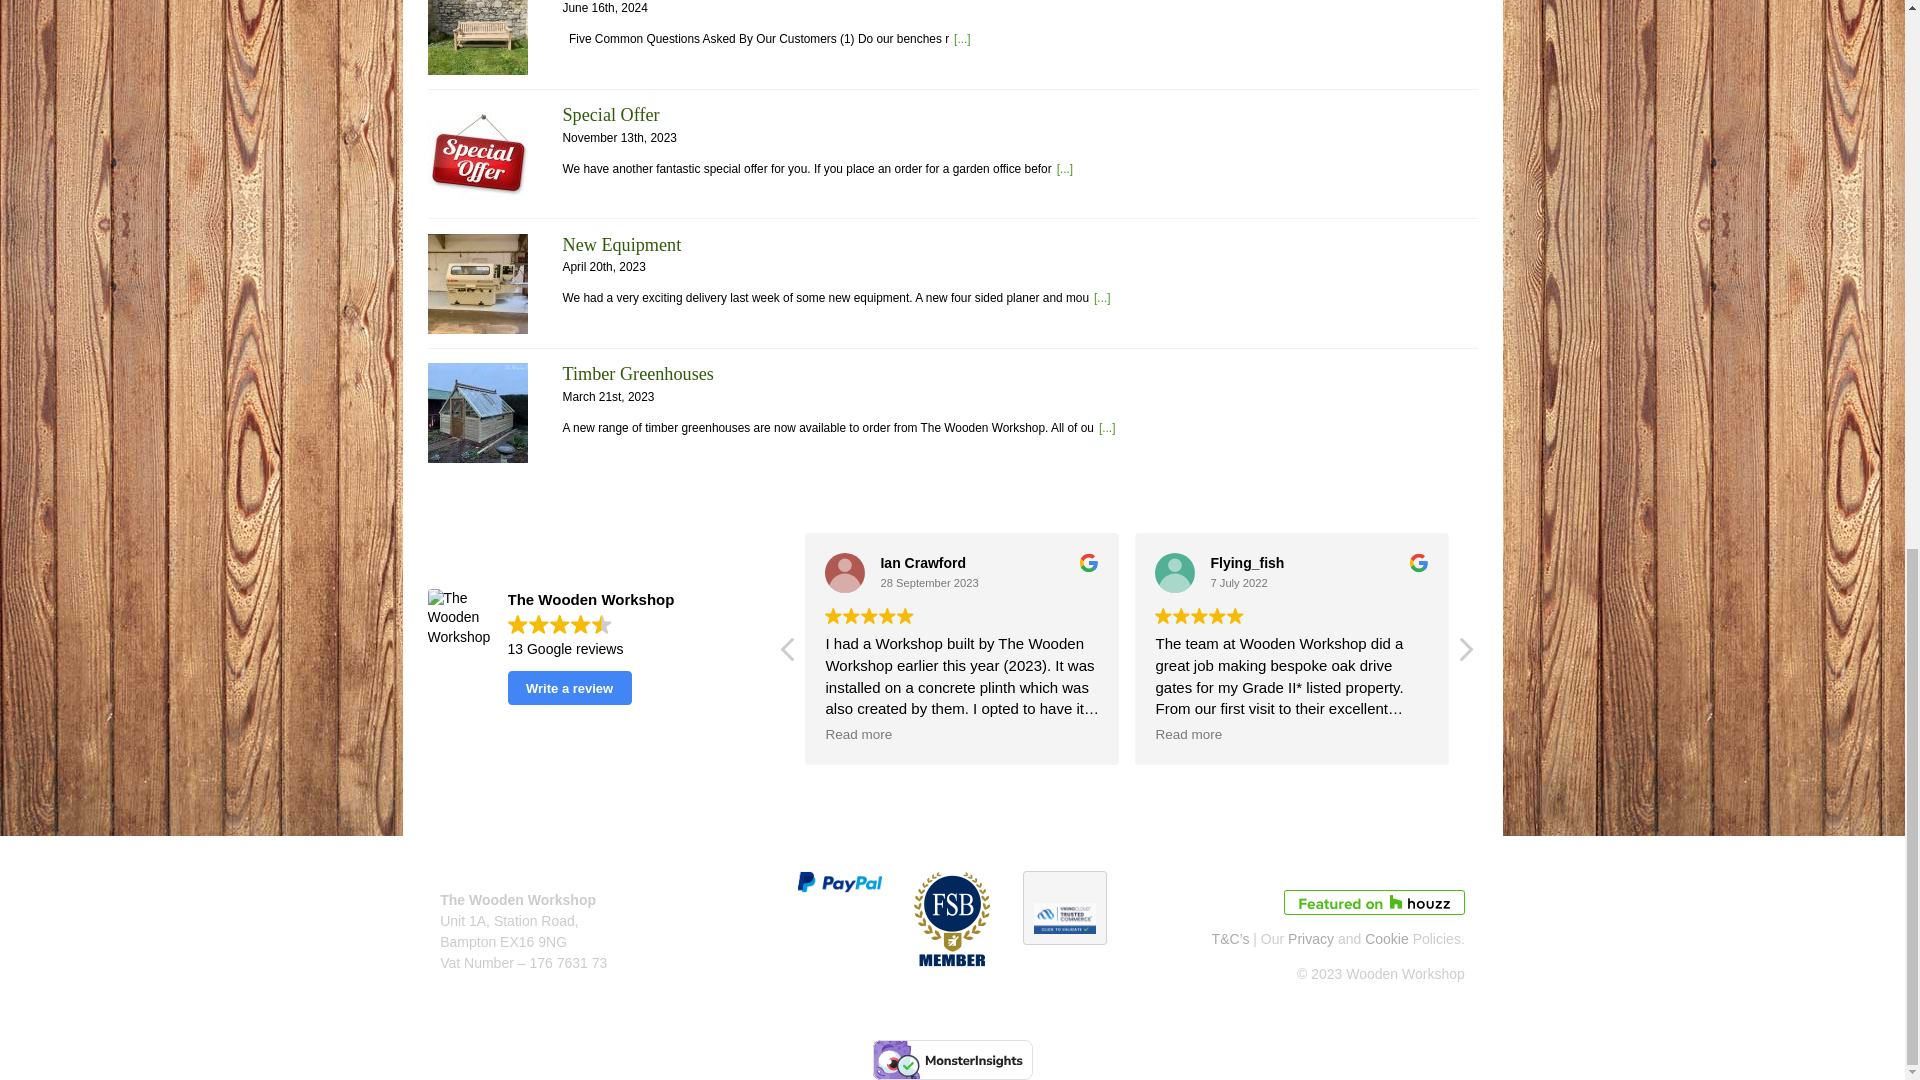  Describe the element at coordinates (478, 154) in the screenshot. I see `Special Offer` at that location.